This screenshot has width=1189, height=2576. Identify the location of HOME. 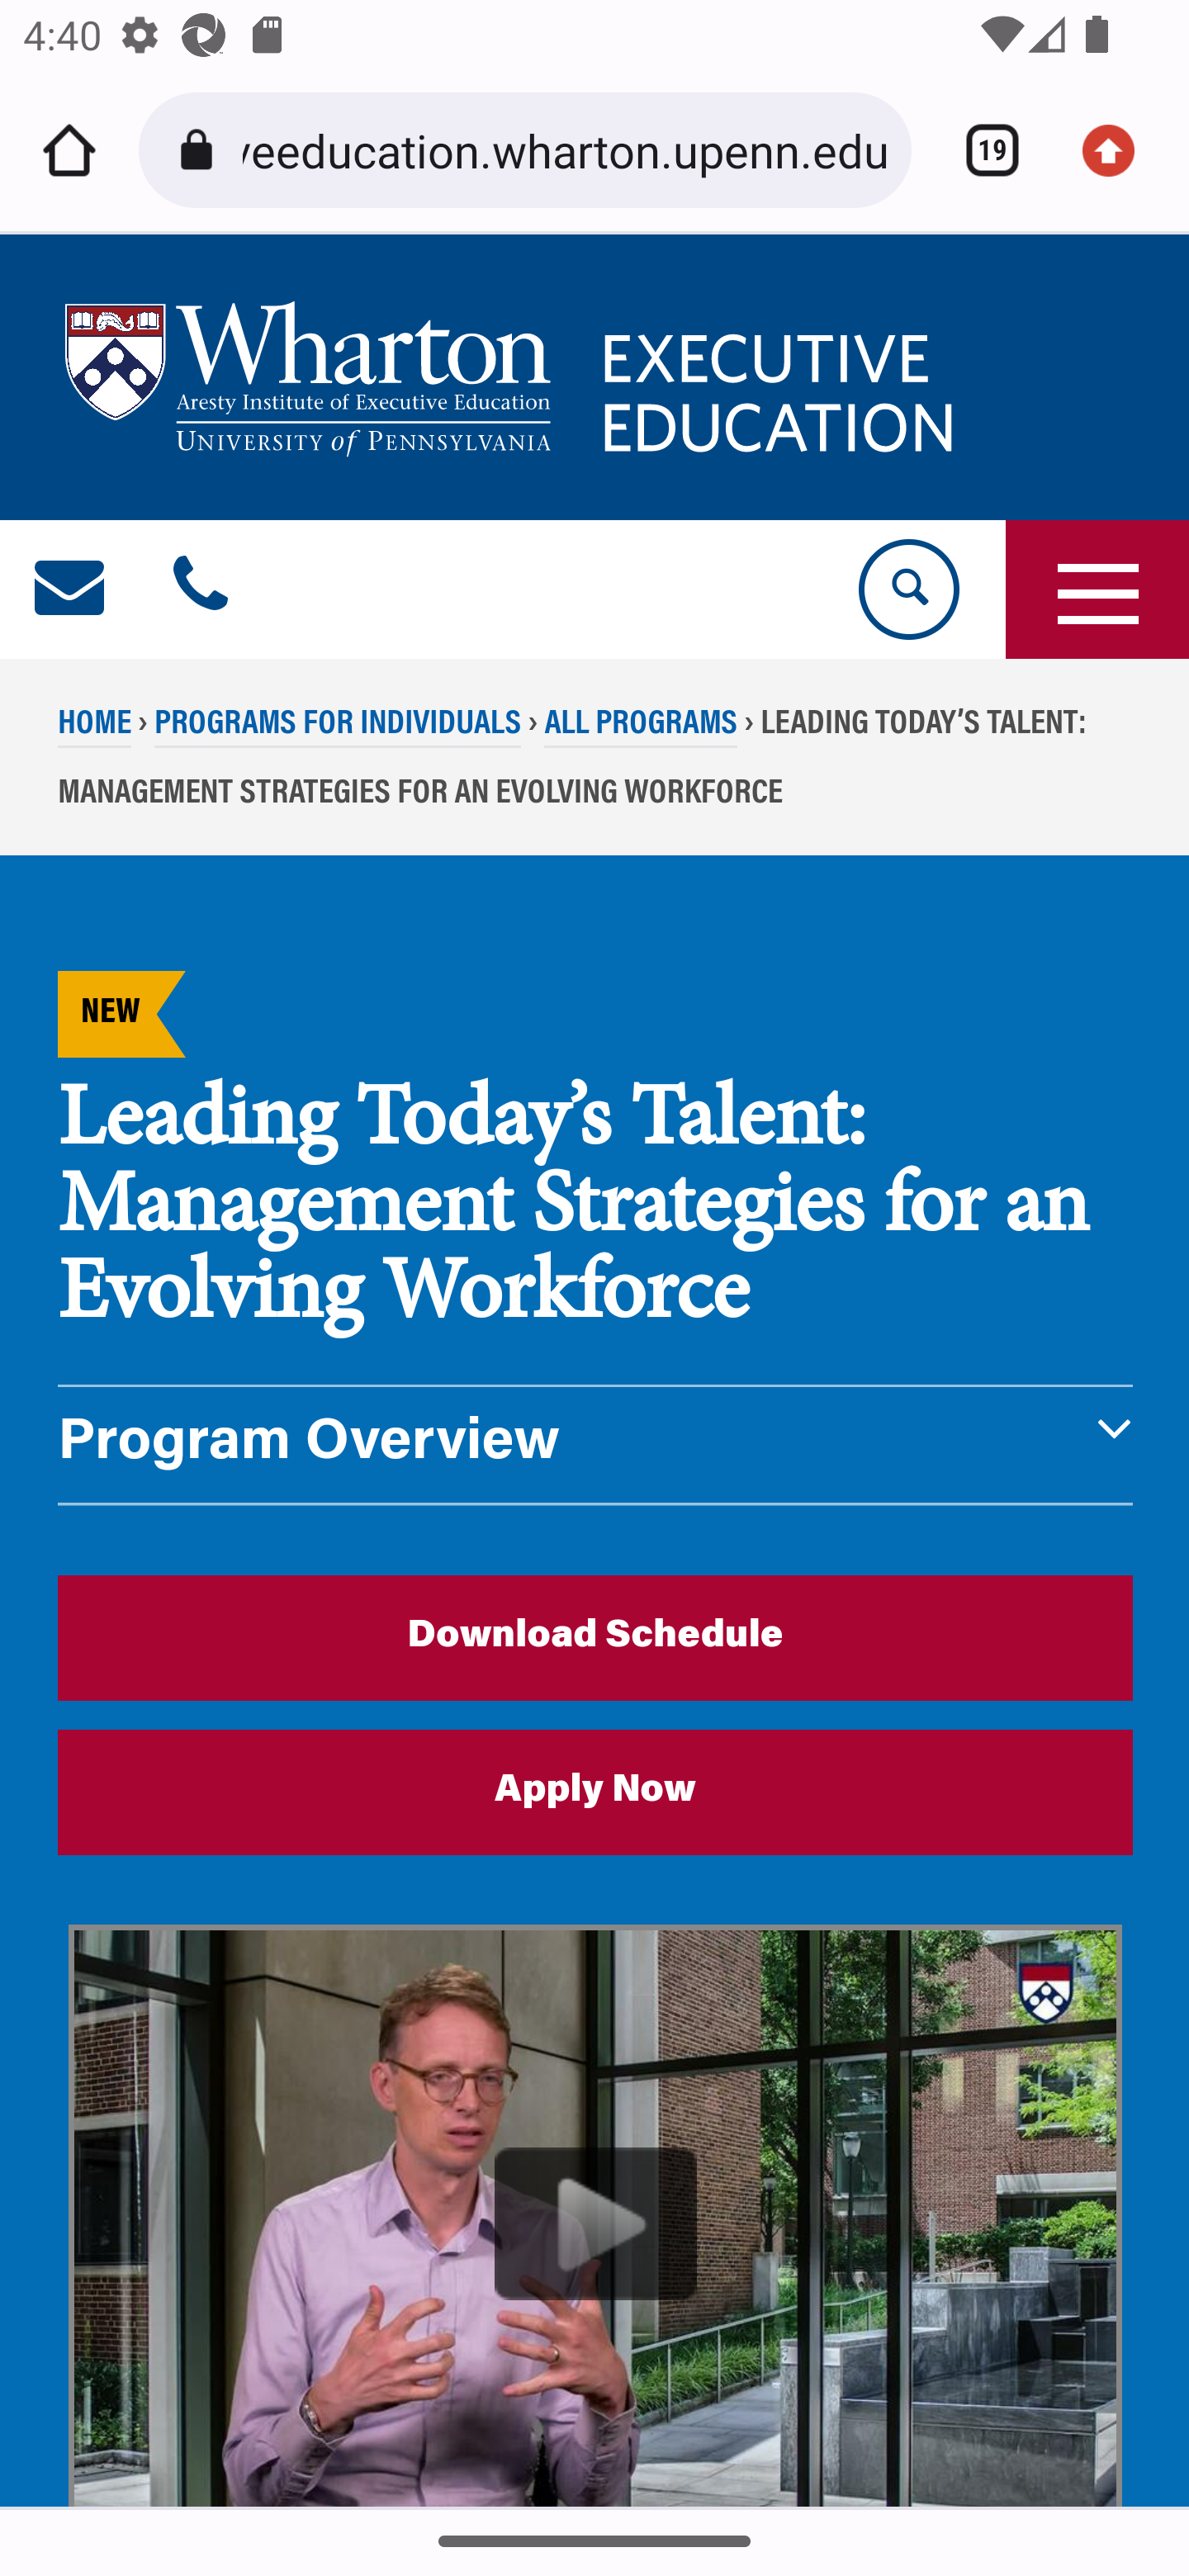
(96, 726).